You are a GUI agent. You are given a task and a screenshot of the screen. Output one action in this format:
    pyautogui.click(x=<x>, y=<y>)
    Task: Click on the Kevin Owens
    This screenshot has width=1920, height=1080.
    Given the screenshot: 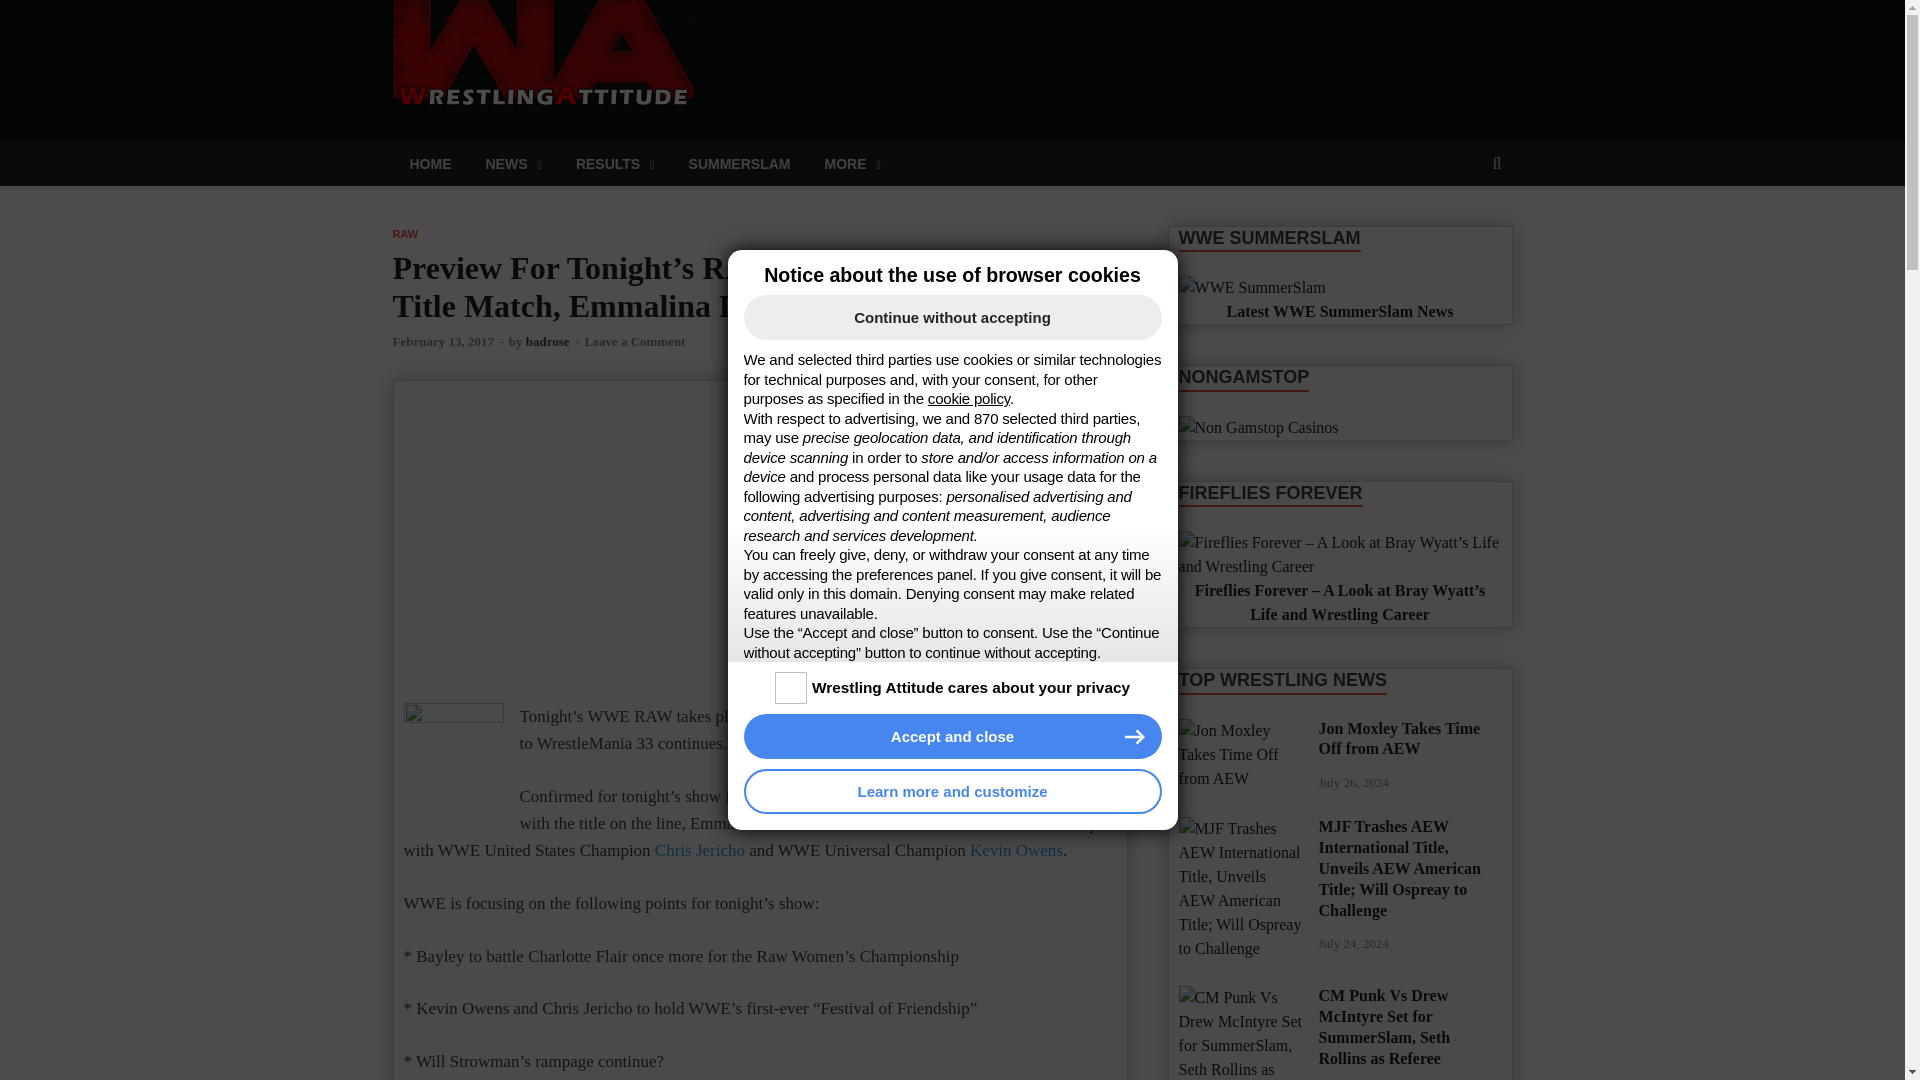 What is the action you would take?
    pyautogui.click(x=1016, y=850)
    